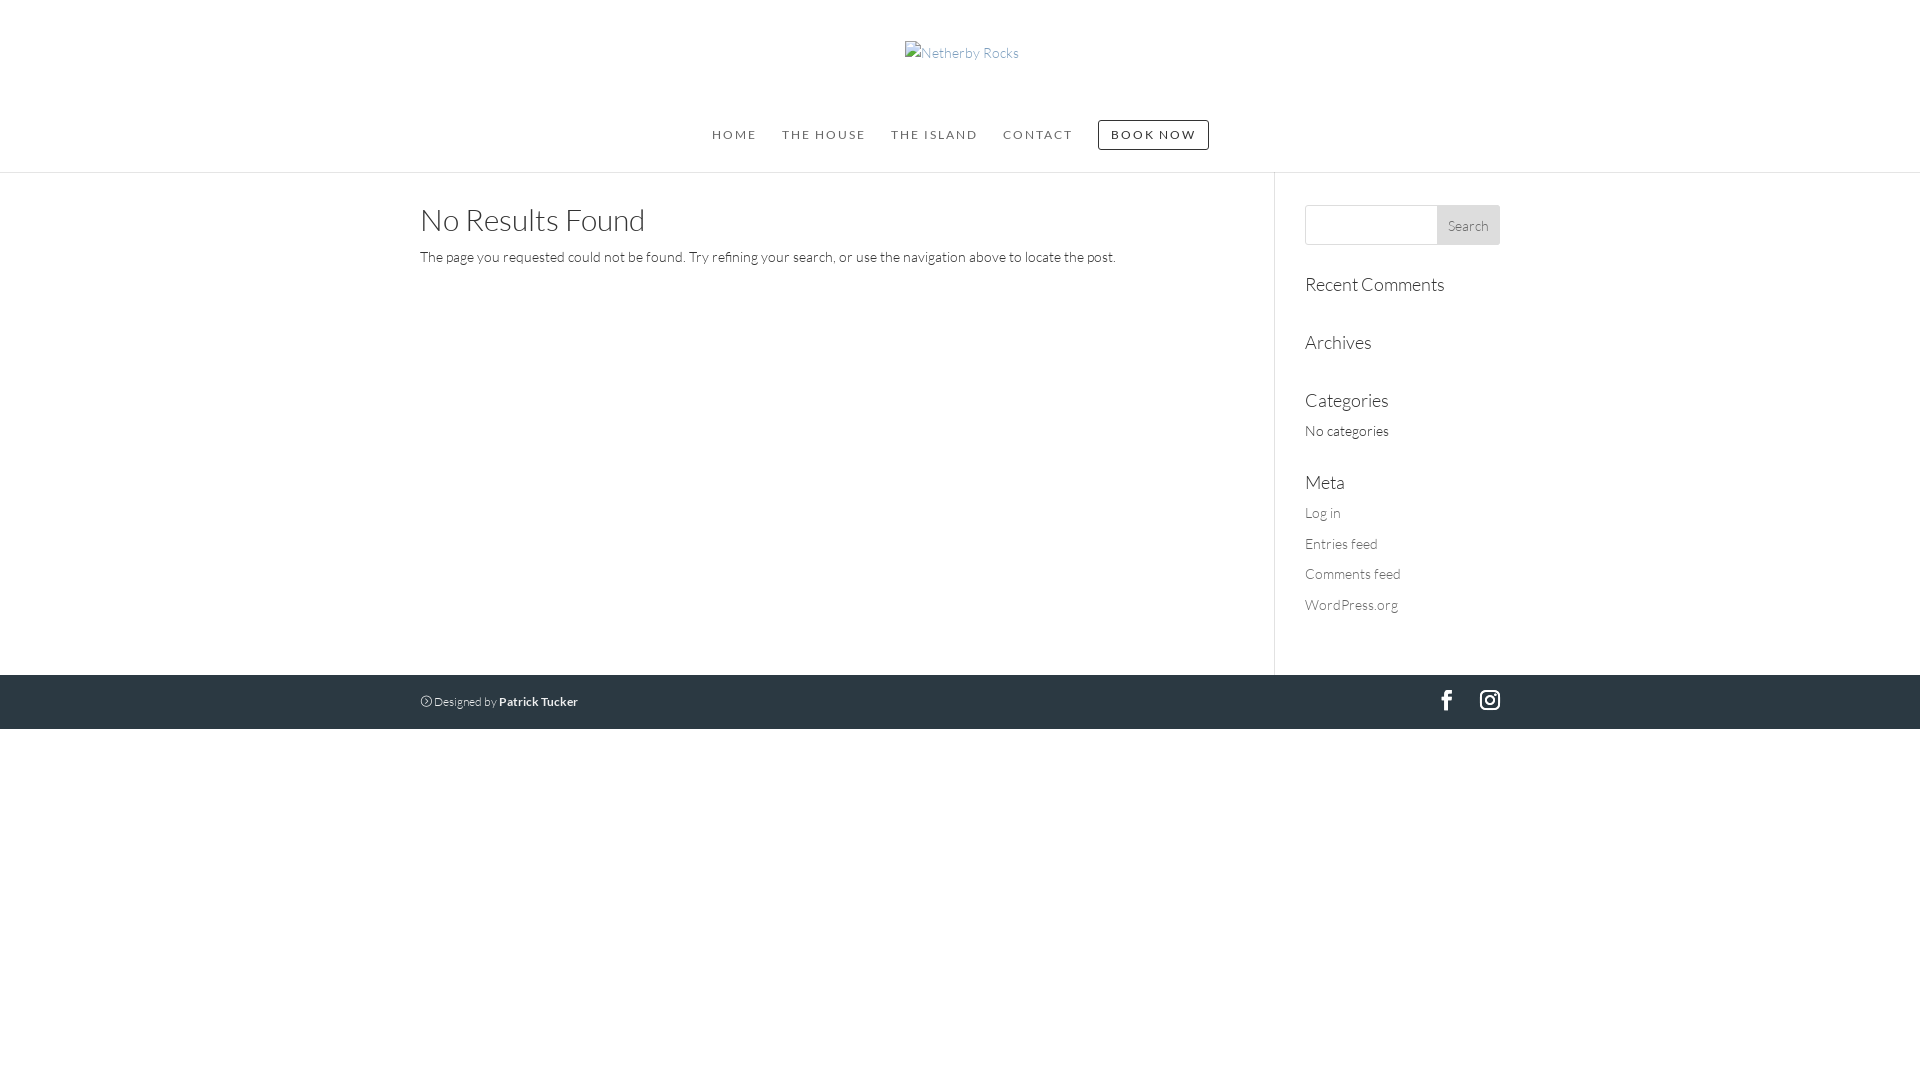  What do you see at coordinates (538, 702) in the screenshot?
I see `Patrick Tucker` at bounding box center [538, 702].